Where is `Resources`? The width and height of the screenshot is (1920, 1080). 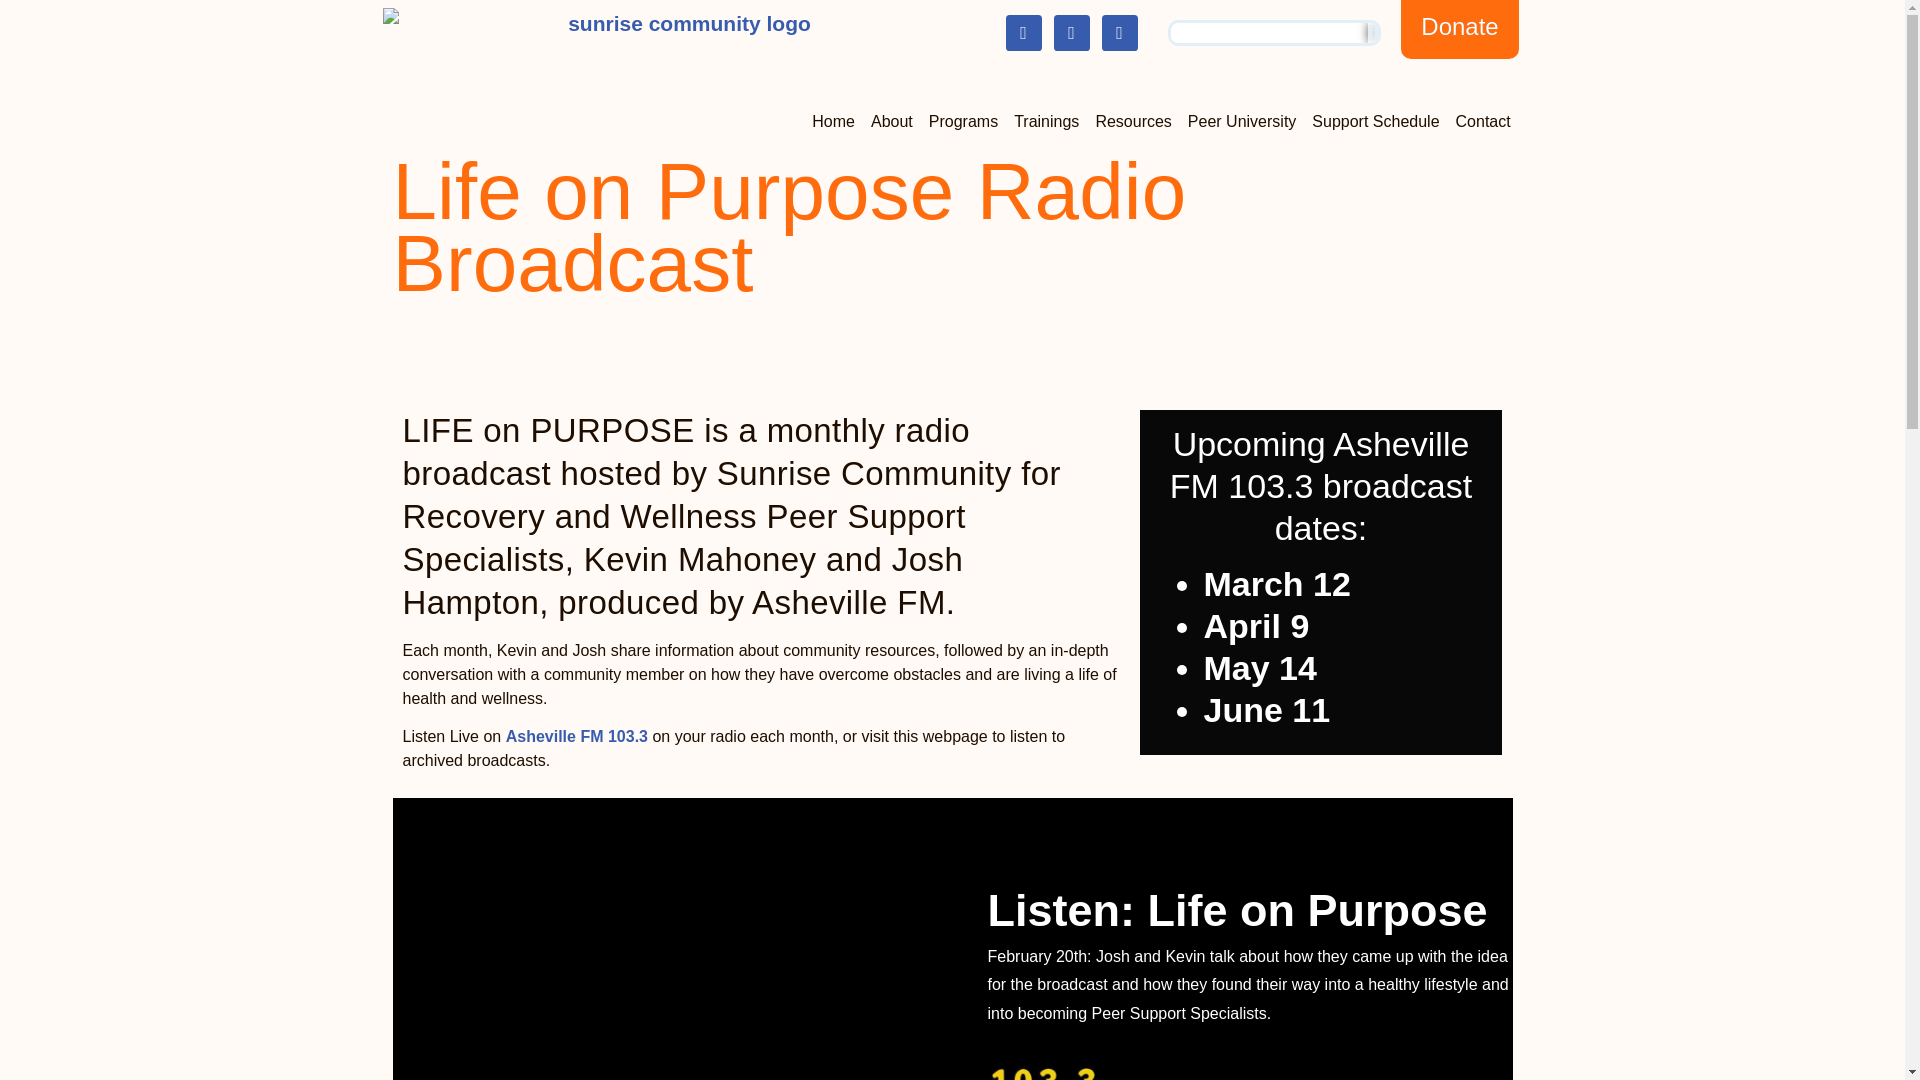 Resources is located at coordinates (1132, 122).